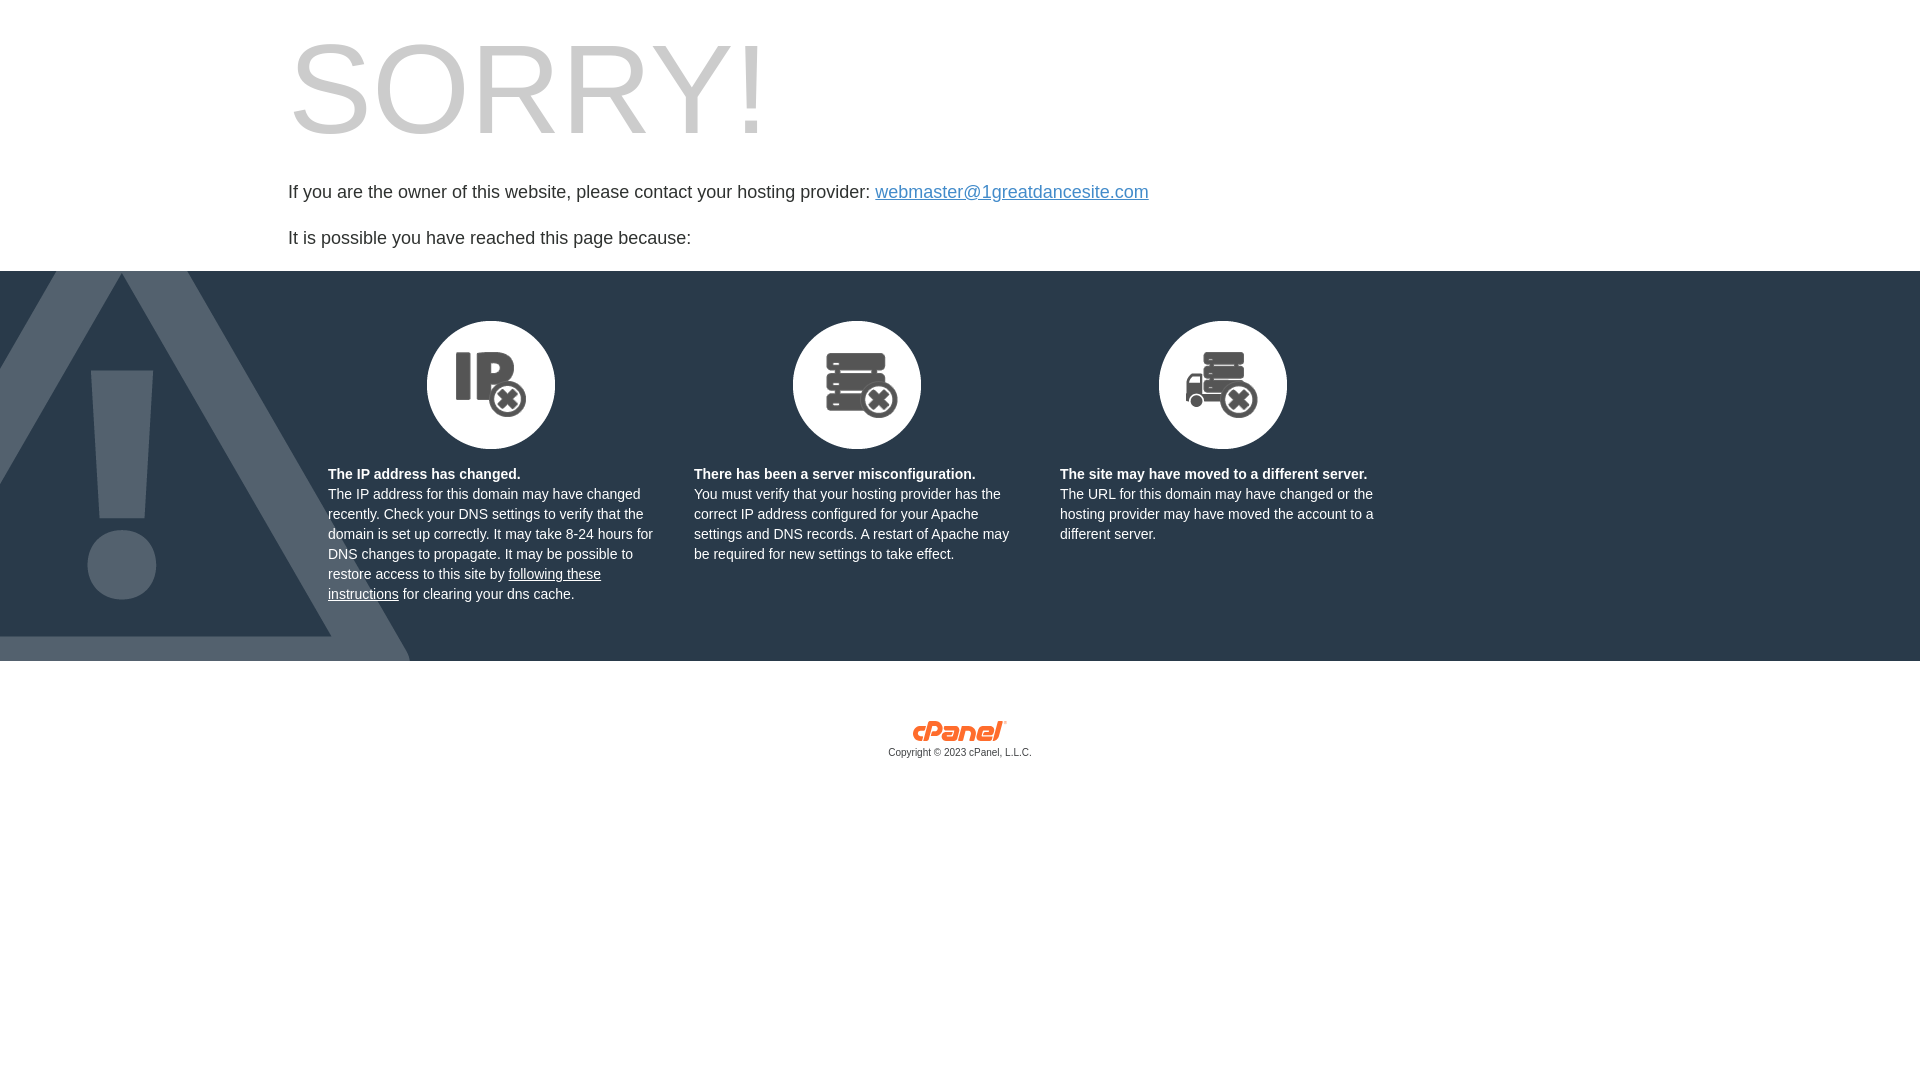 This screenshot has width=1920, height=1080. I want to click on following these instructions, so click(464, 584).